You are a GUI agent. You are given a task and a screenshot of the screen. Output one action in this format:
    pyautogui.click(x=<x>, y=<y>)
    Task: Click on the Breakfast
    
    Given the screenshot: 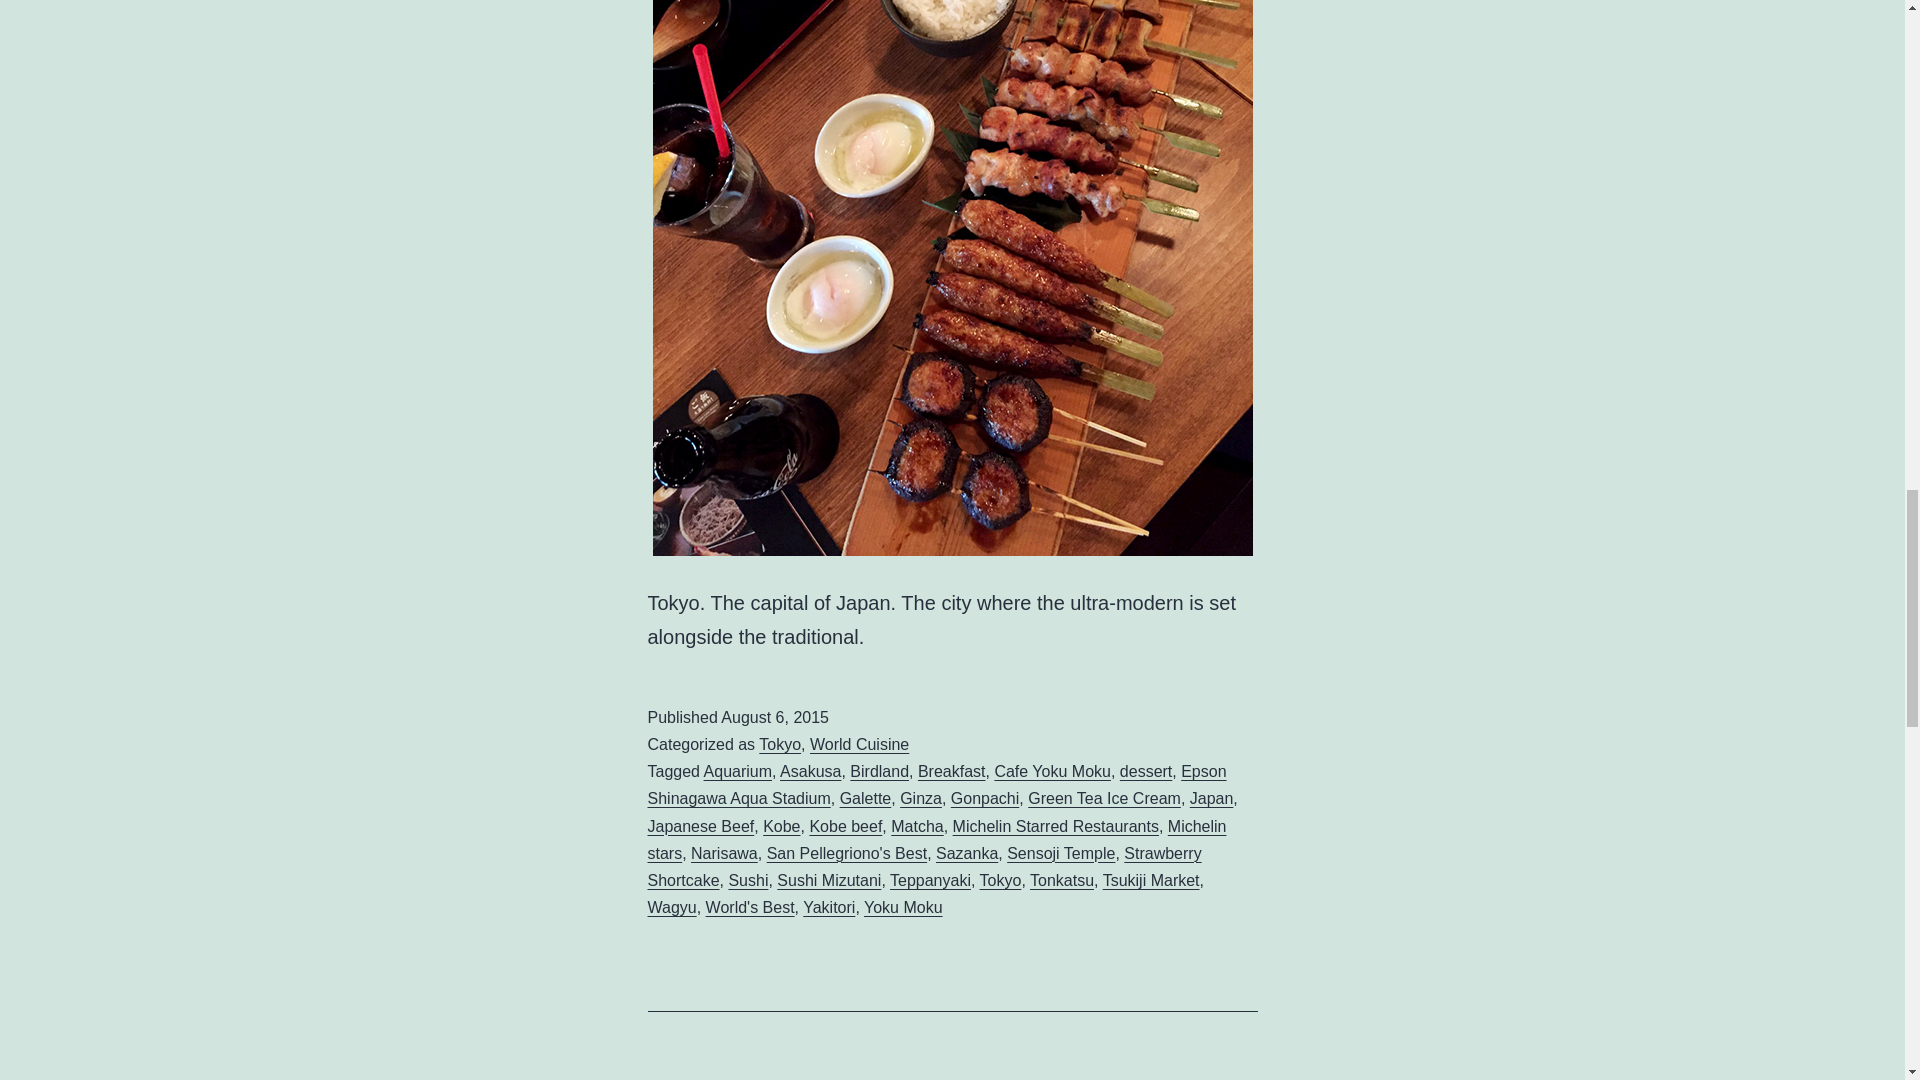 What is the action you would take?
    pyautogui.click(x=952, y=770)
    